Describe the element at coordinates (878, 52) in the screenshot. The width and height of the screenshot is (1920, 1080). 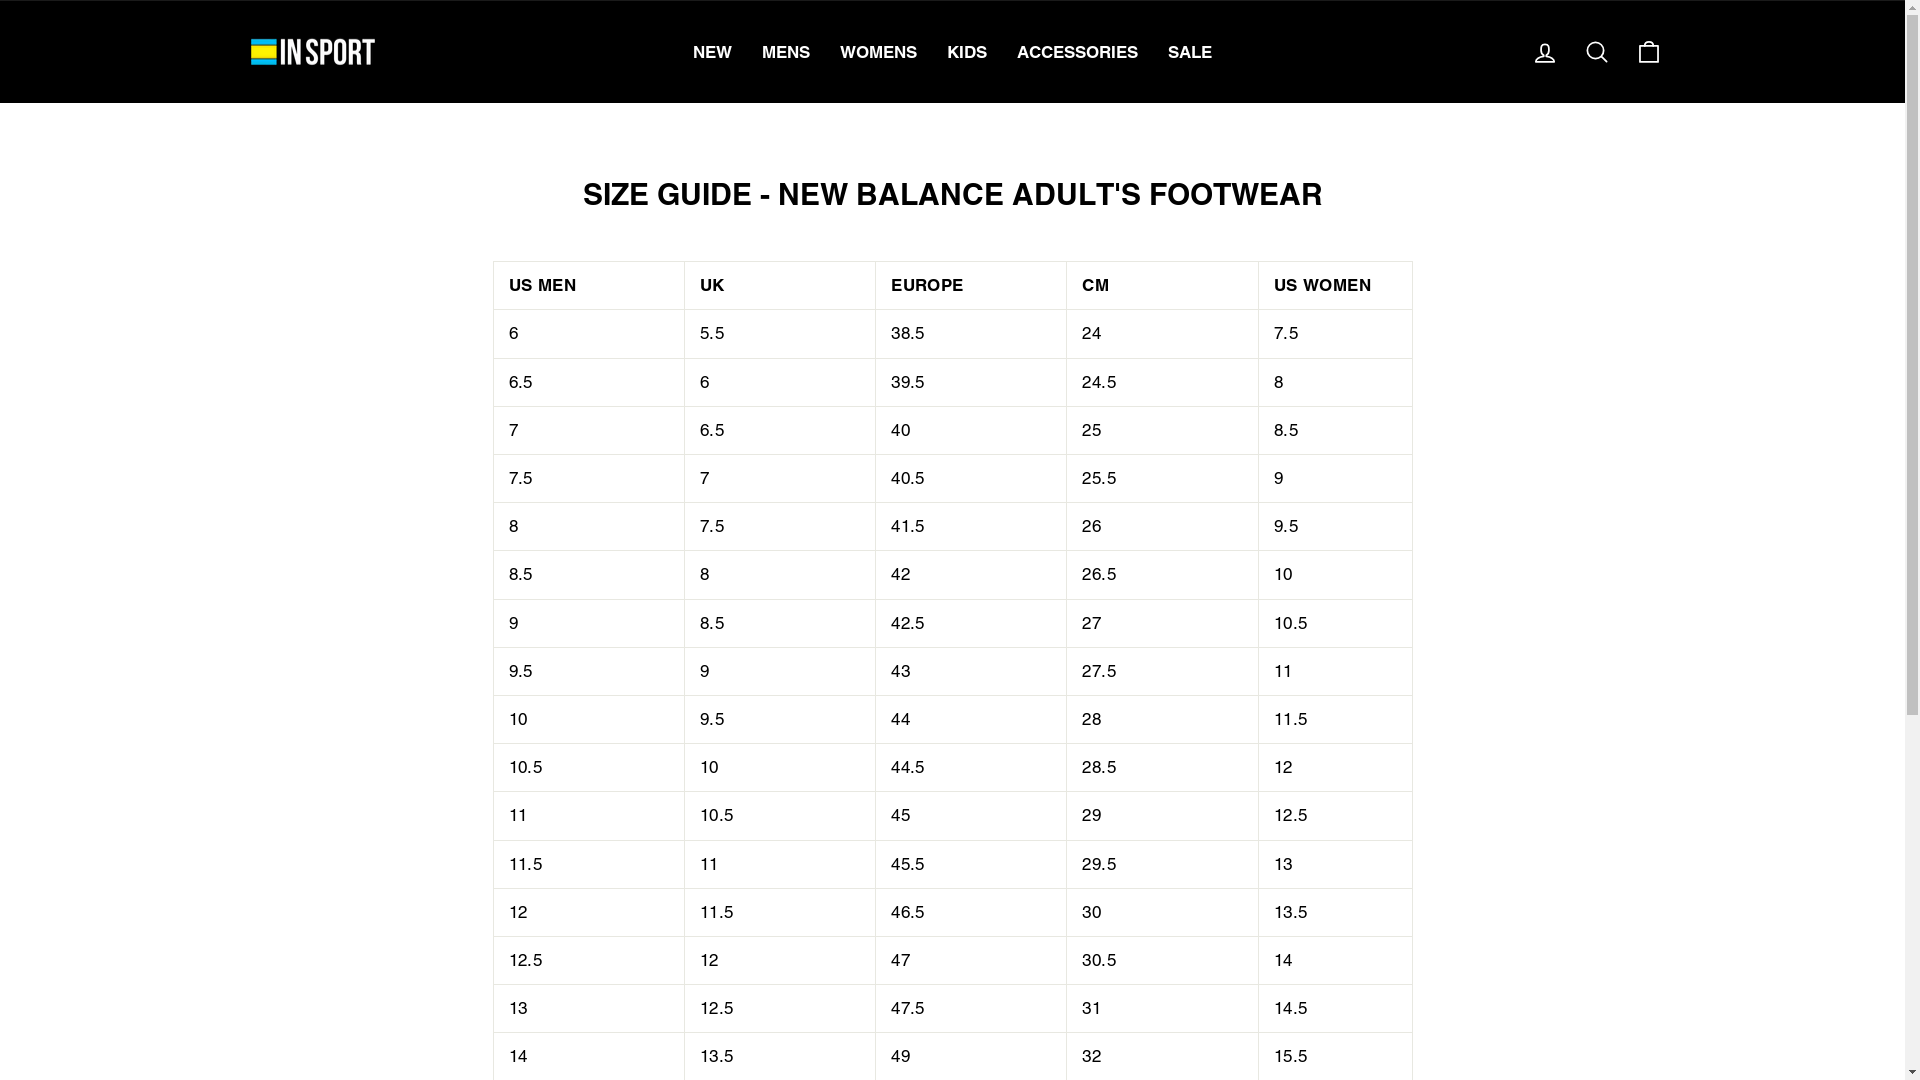
I see `WOMENS` at that location.